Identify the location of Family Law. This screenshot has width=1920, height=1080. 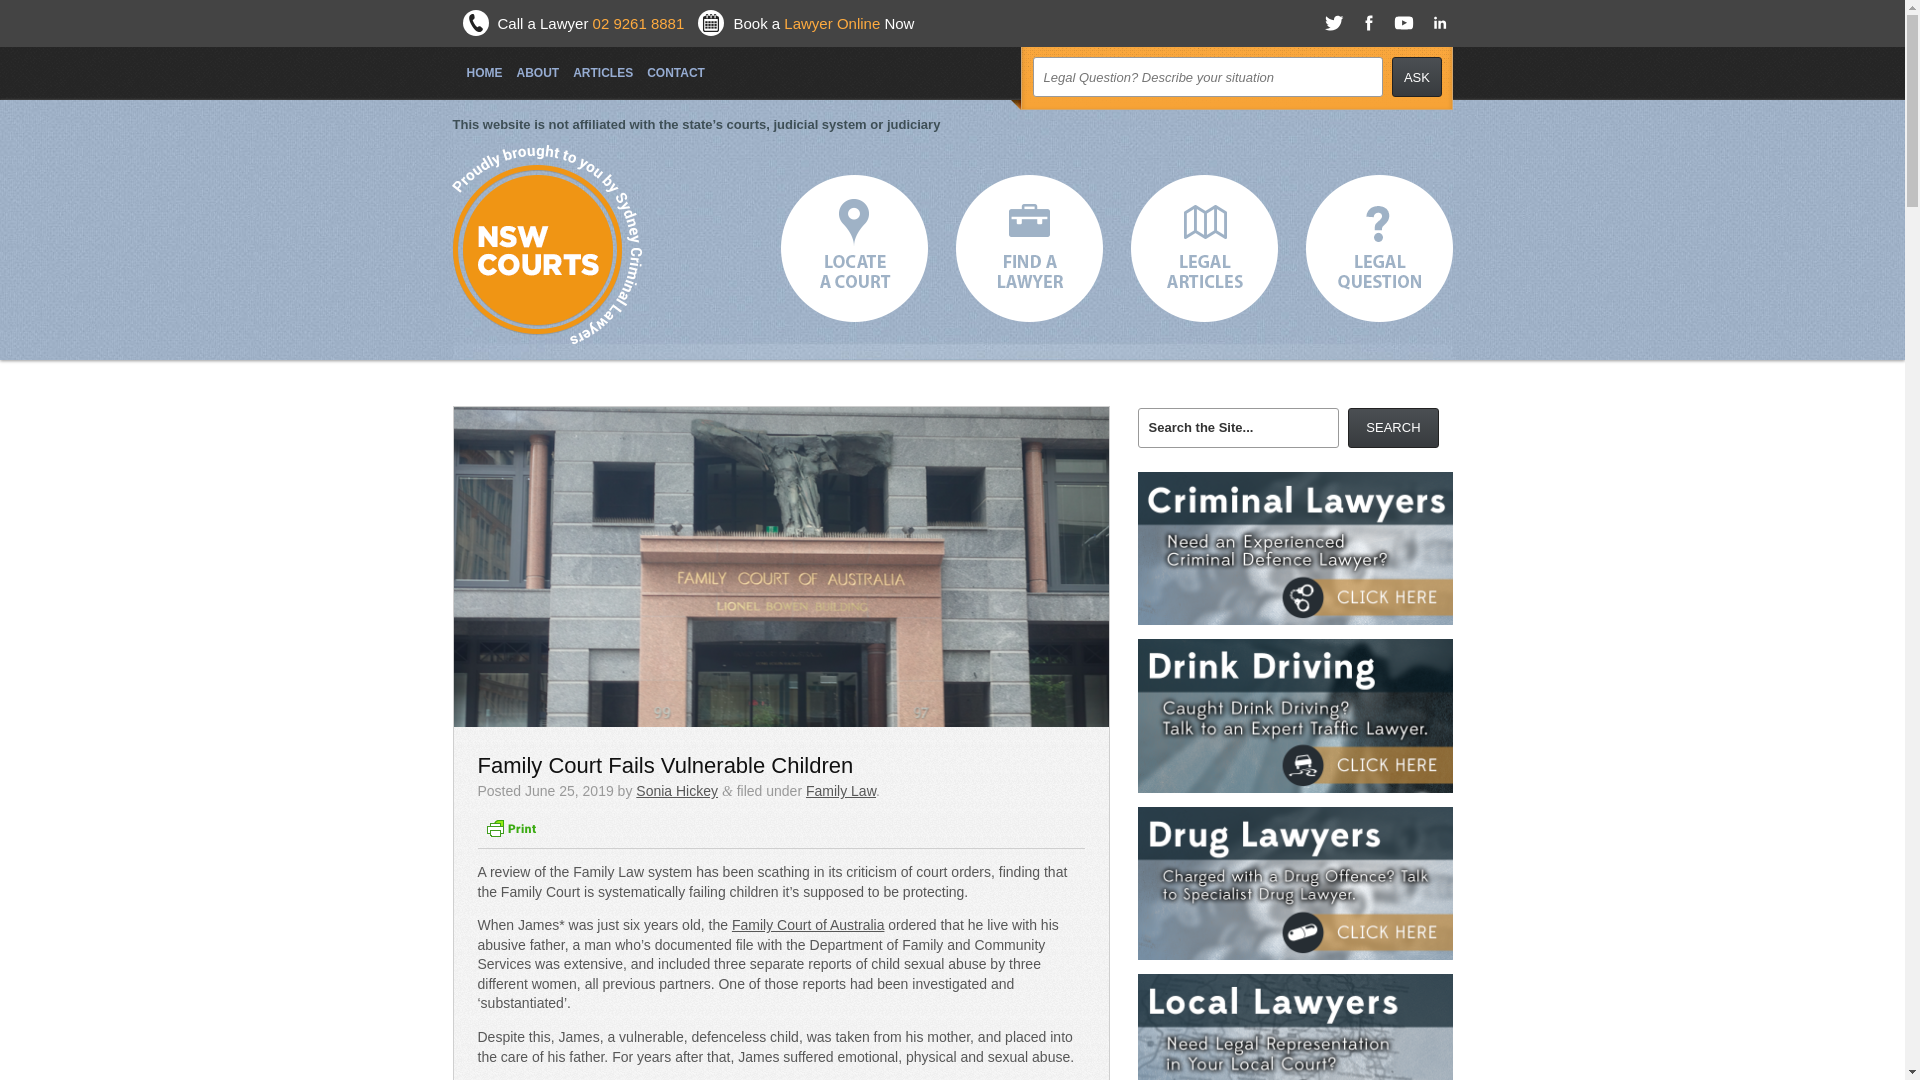
(841, 791).